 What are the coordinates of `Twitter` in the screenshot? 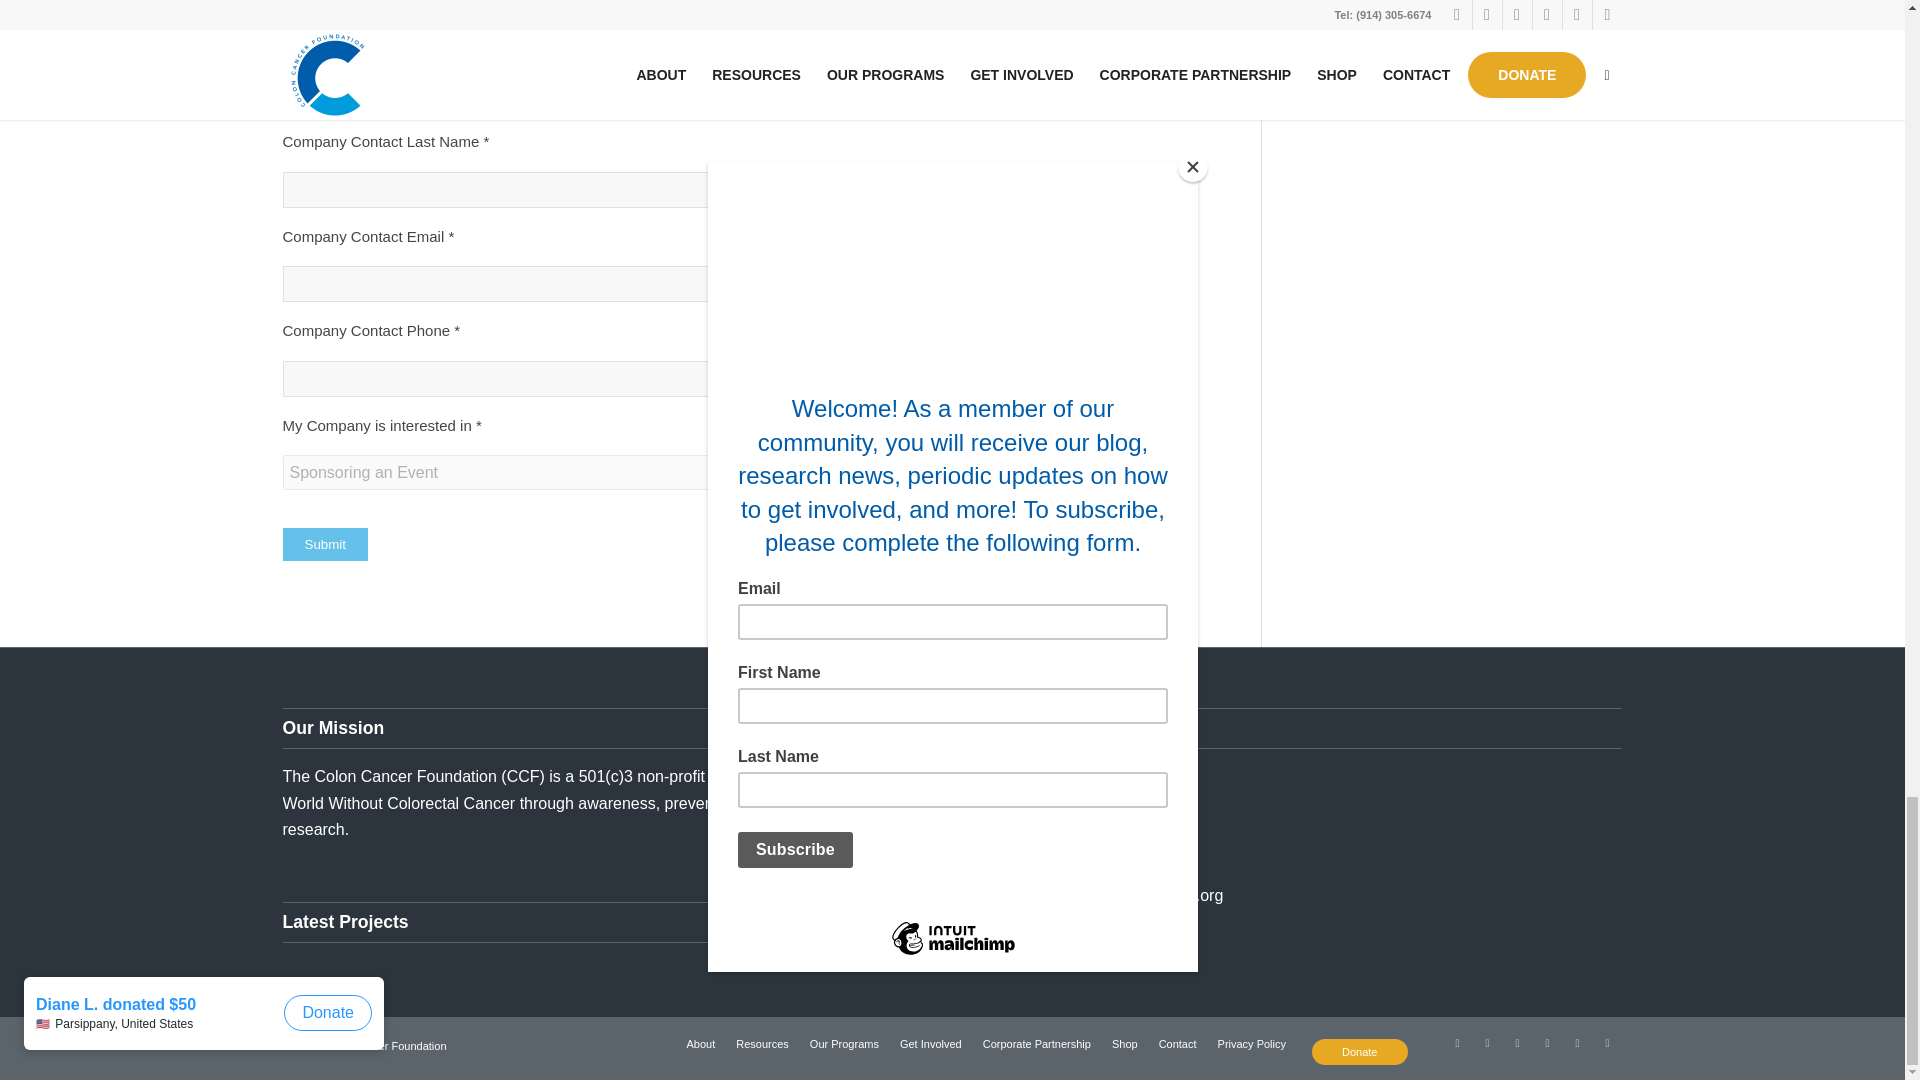 It's located at (1516, 1043).